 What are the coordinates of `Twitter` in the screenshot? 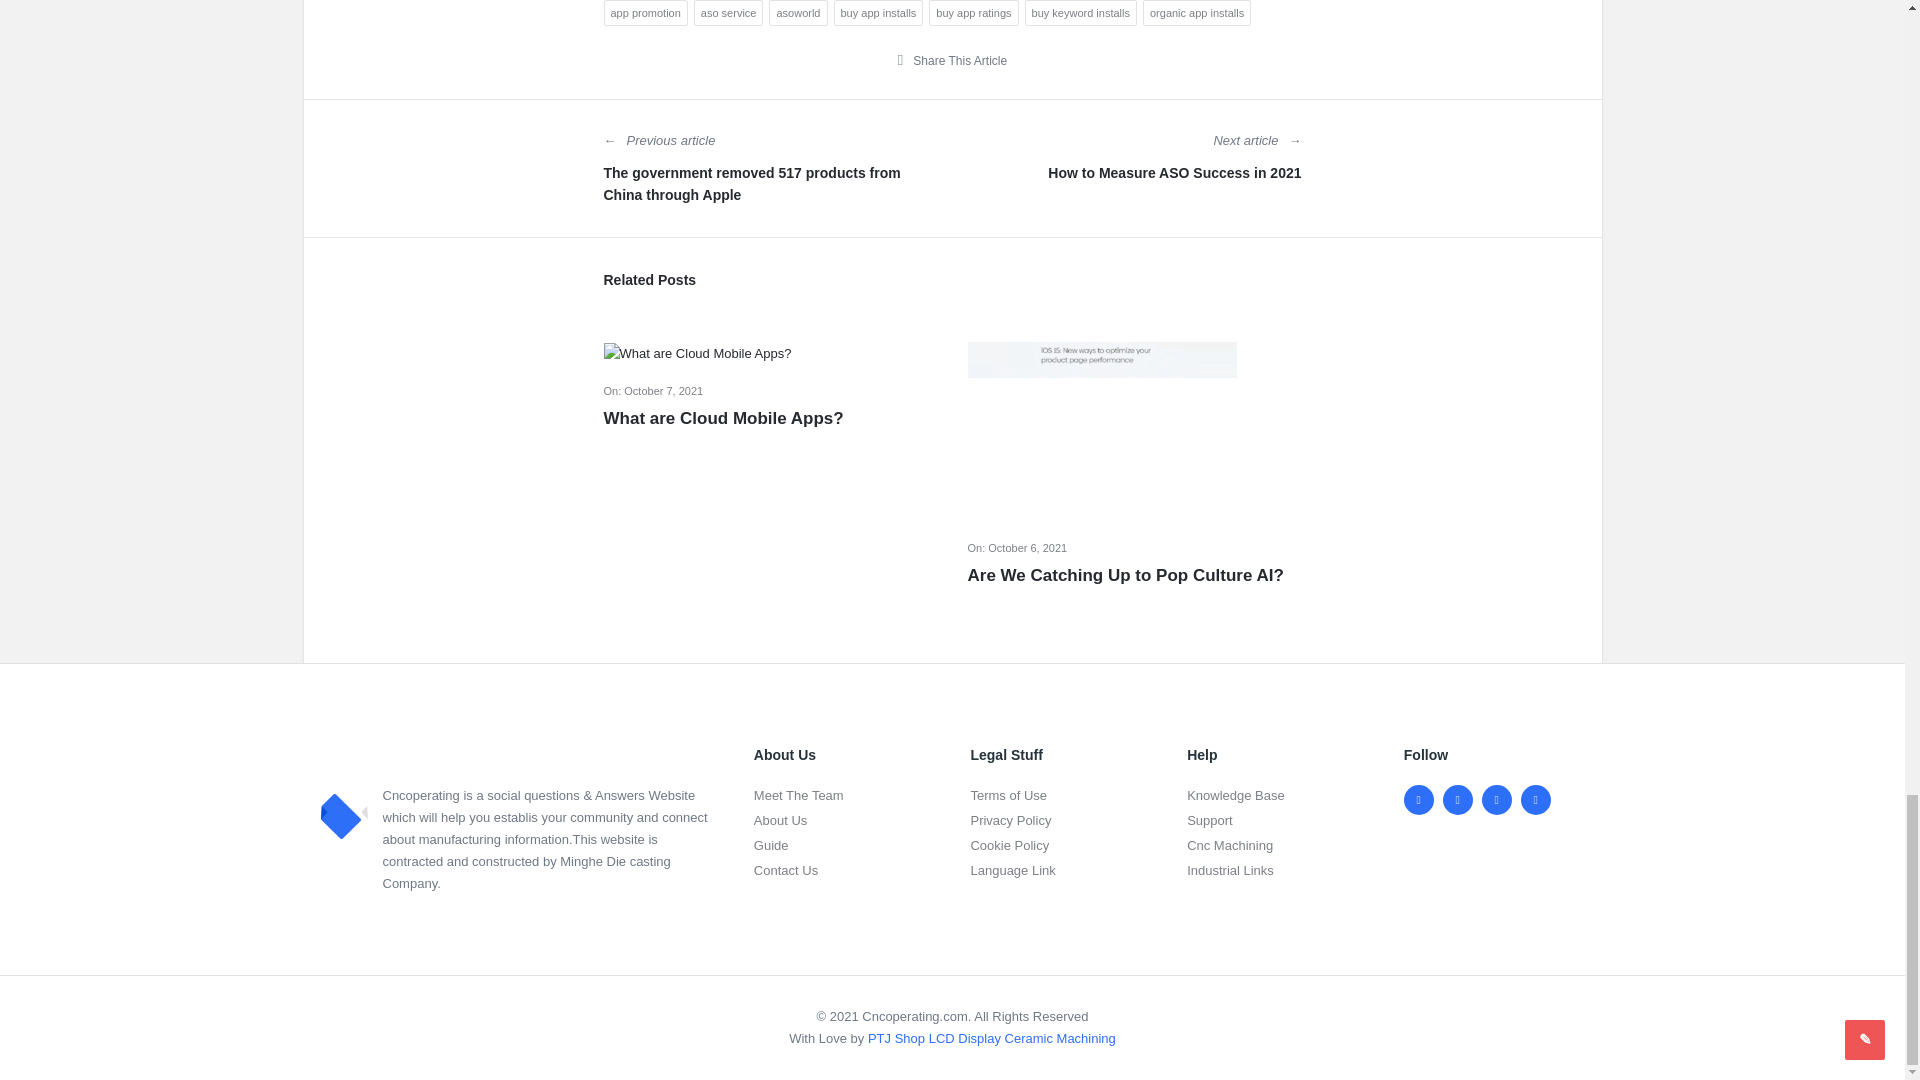 It's located at (1458, 800).